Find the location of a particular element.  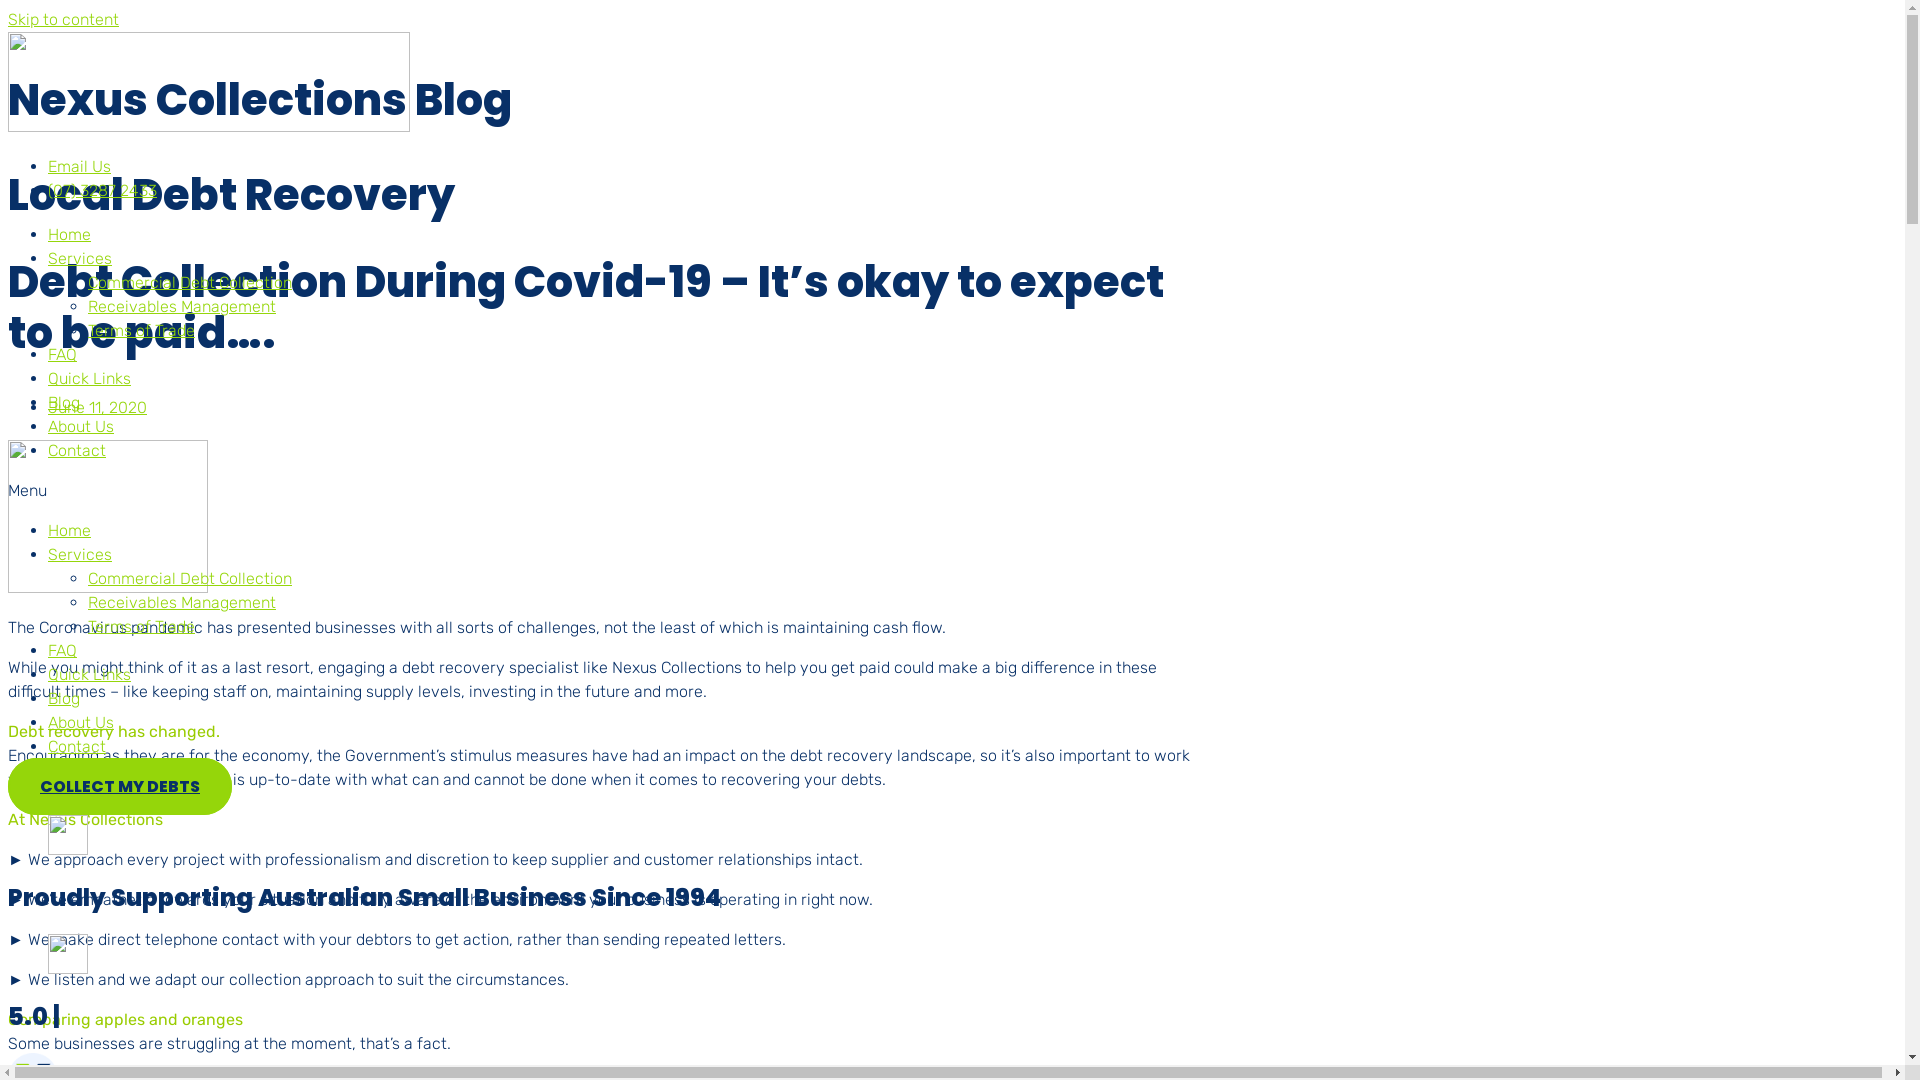

Receivables Management is located at coordinates (182, 602).